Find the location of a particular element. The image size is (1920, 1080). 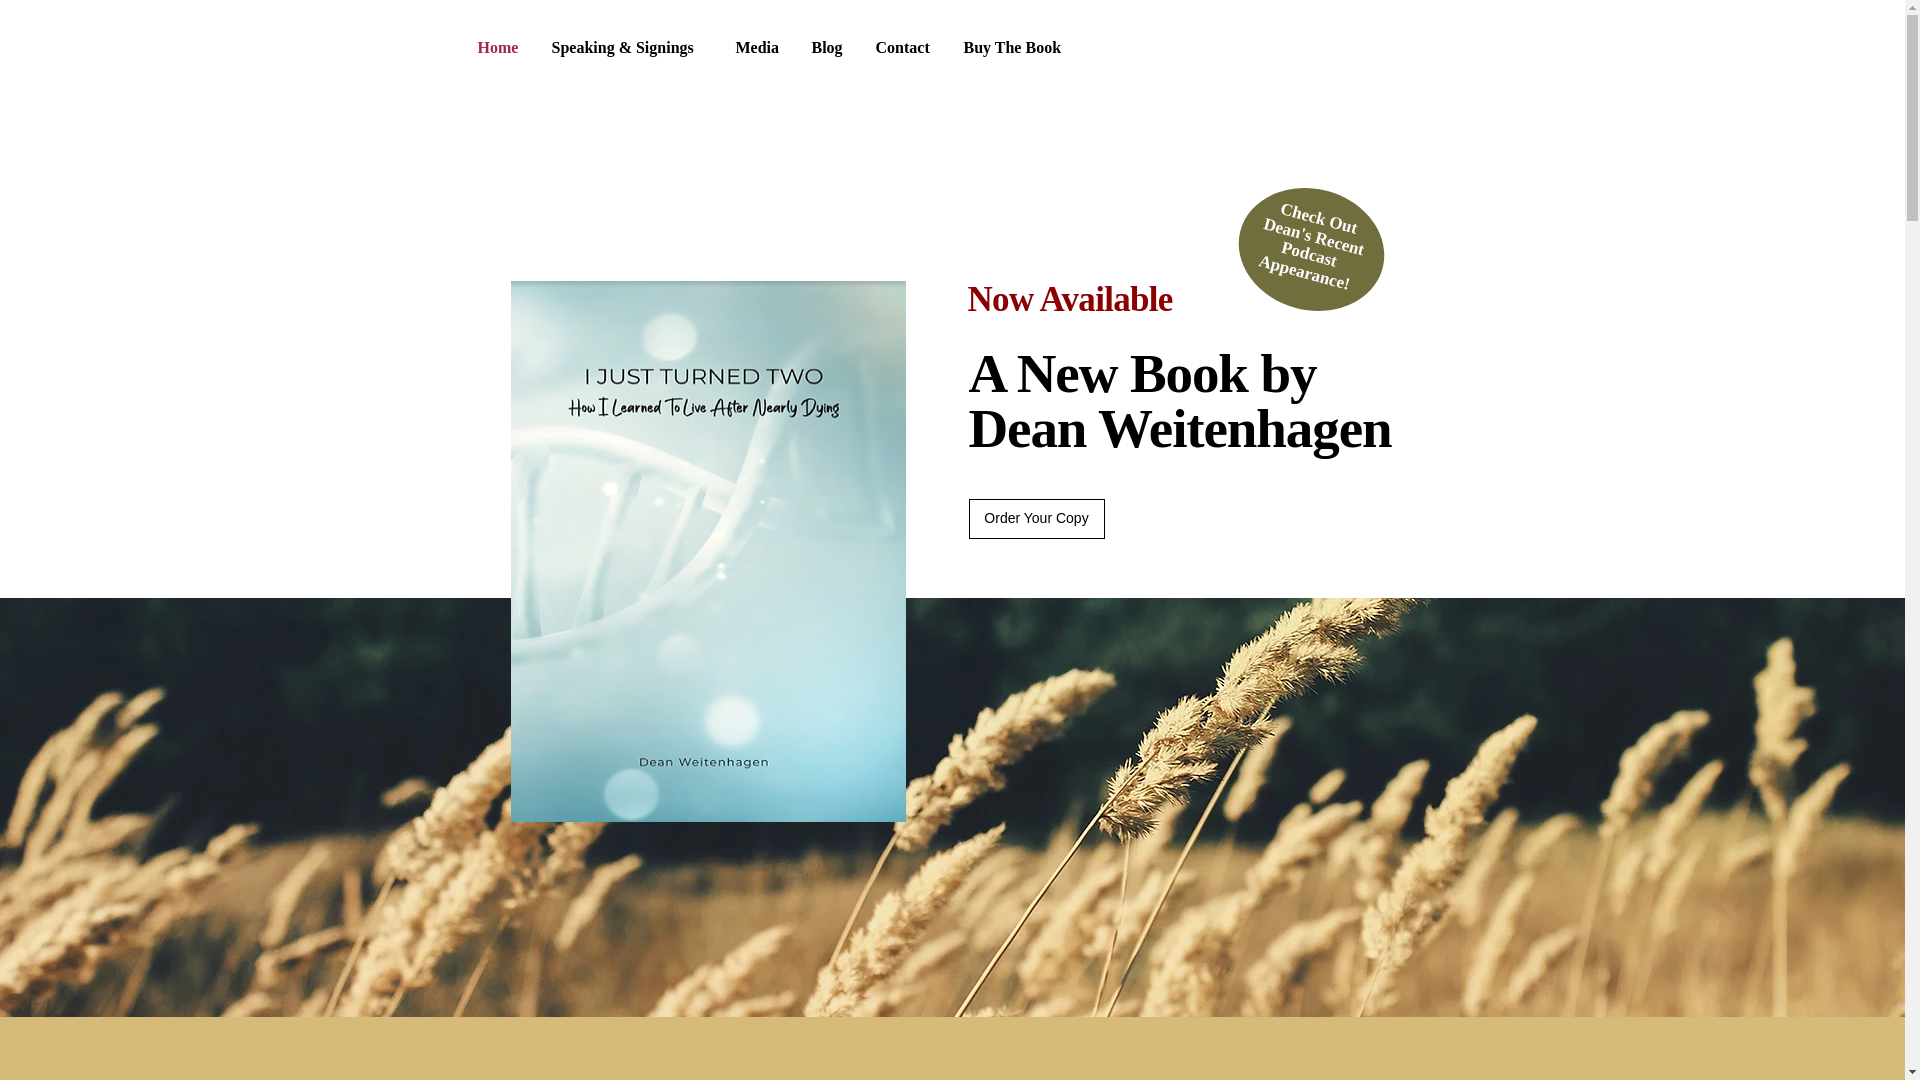

Home is located at coordinates (498, 47).